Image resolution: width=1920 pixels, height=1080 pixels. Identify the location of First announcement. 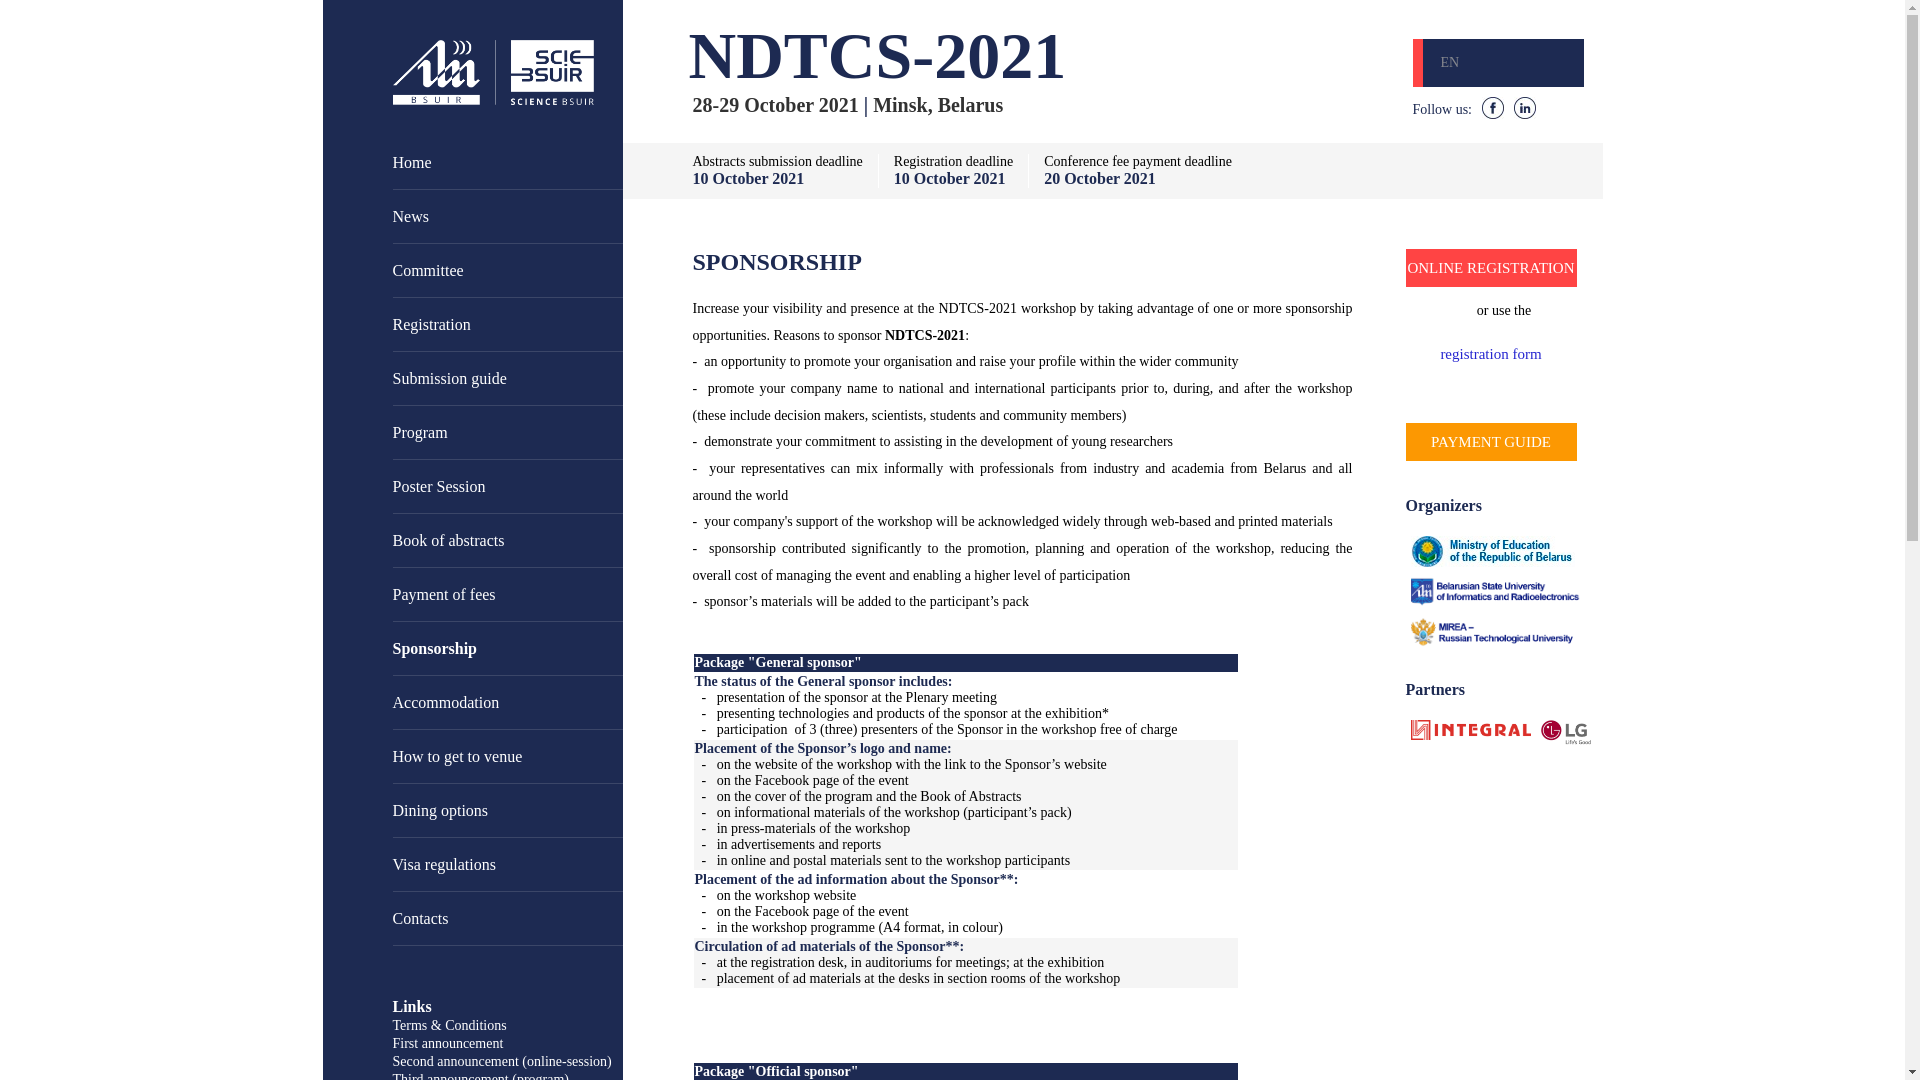
(448, 1044).